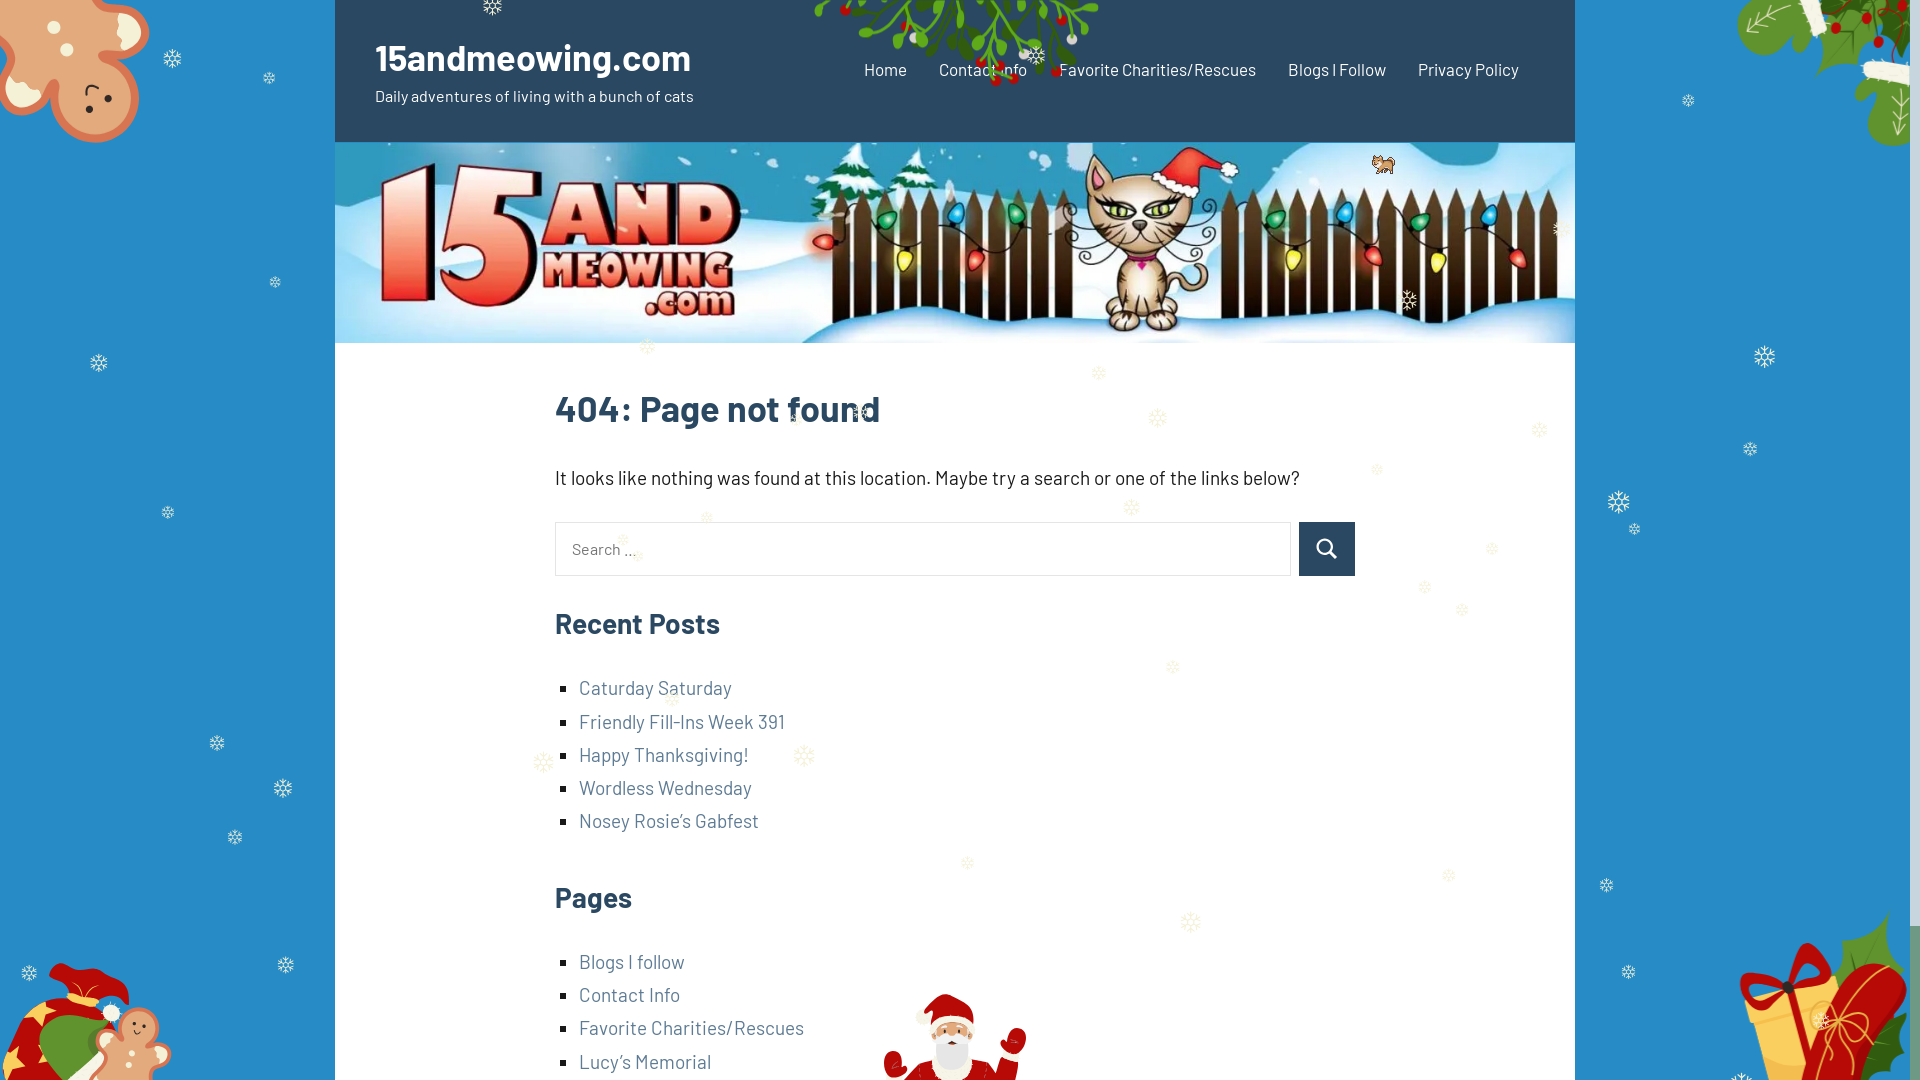  What do you see at coordinates (1327, 549) in the screenshot?
I see `Search` at bounding box center [1327, 549].